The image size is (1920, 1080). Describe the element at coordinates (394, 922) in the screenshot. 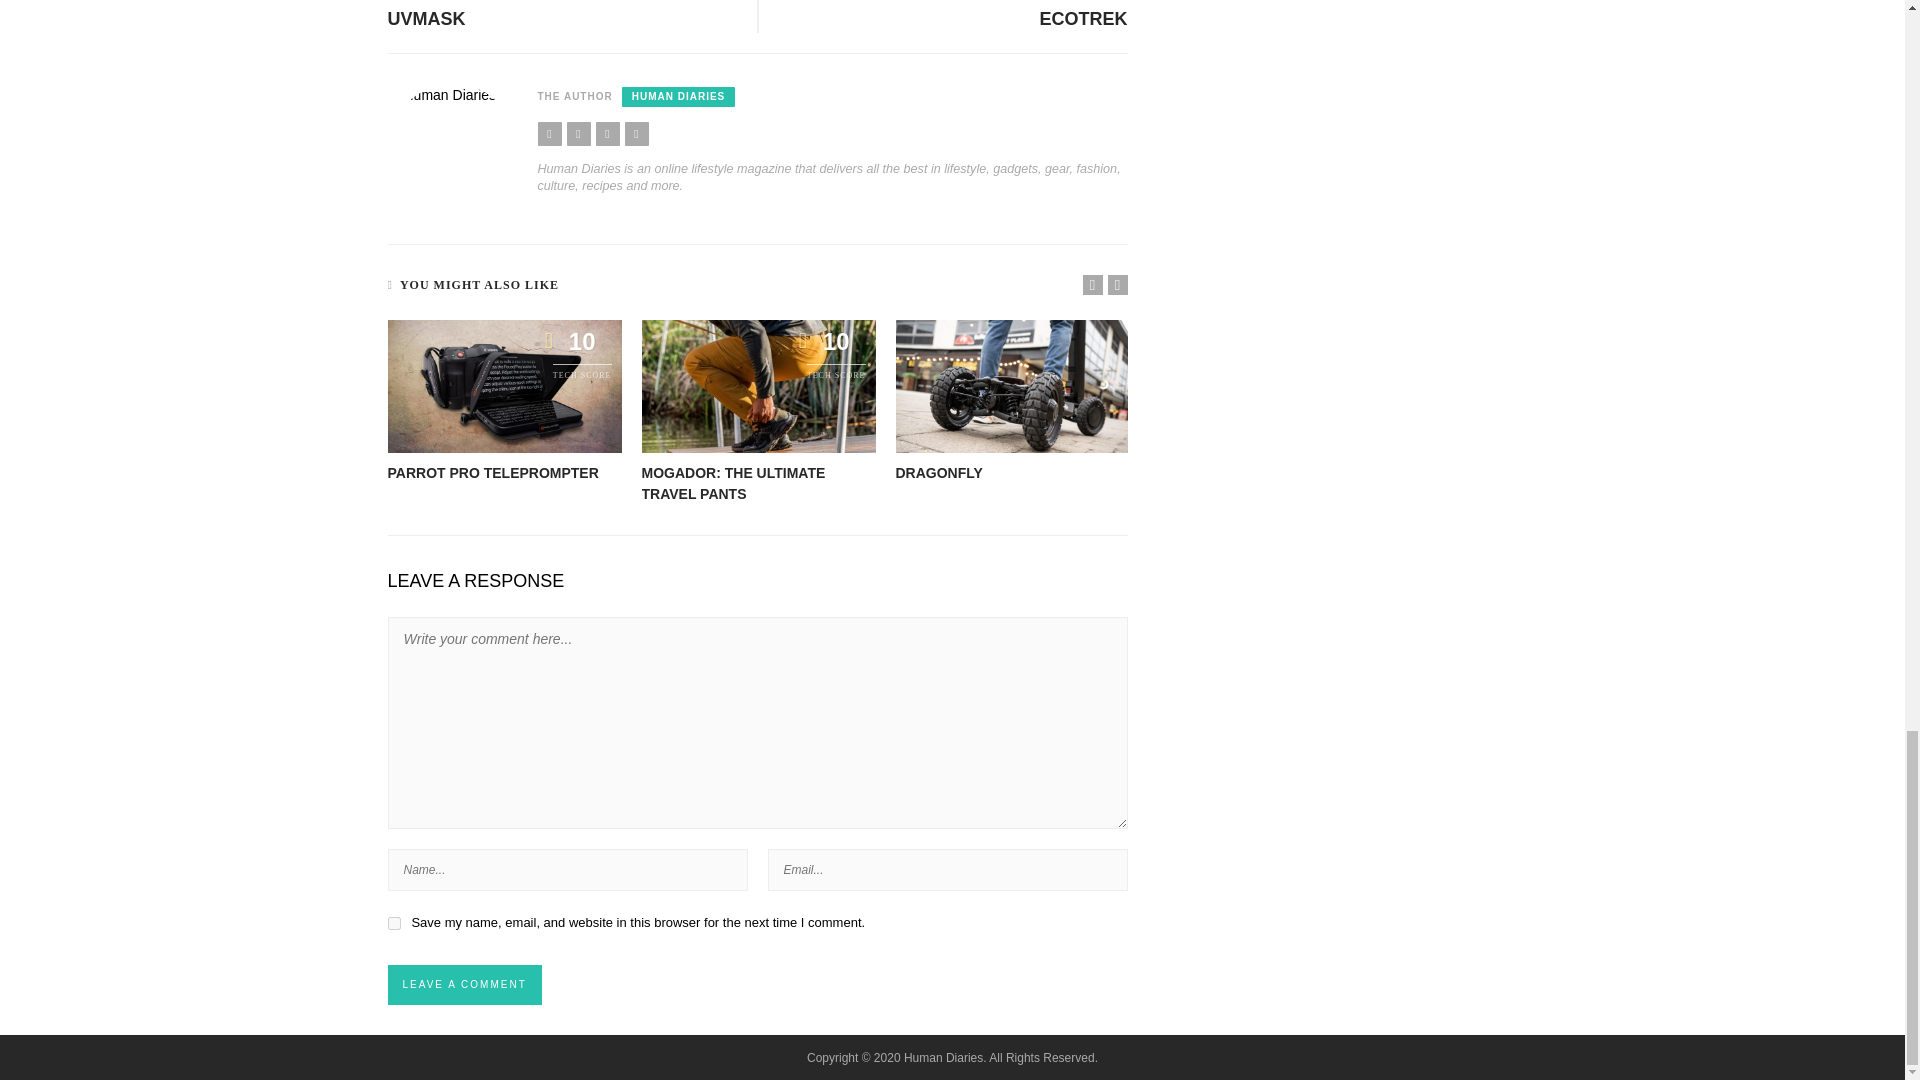

I see `yes` at that location.